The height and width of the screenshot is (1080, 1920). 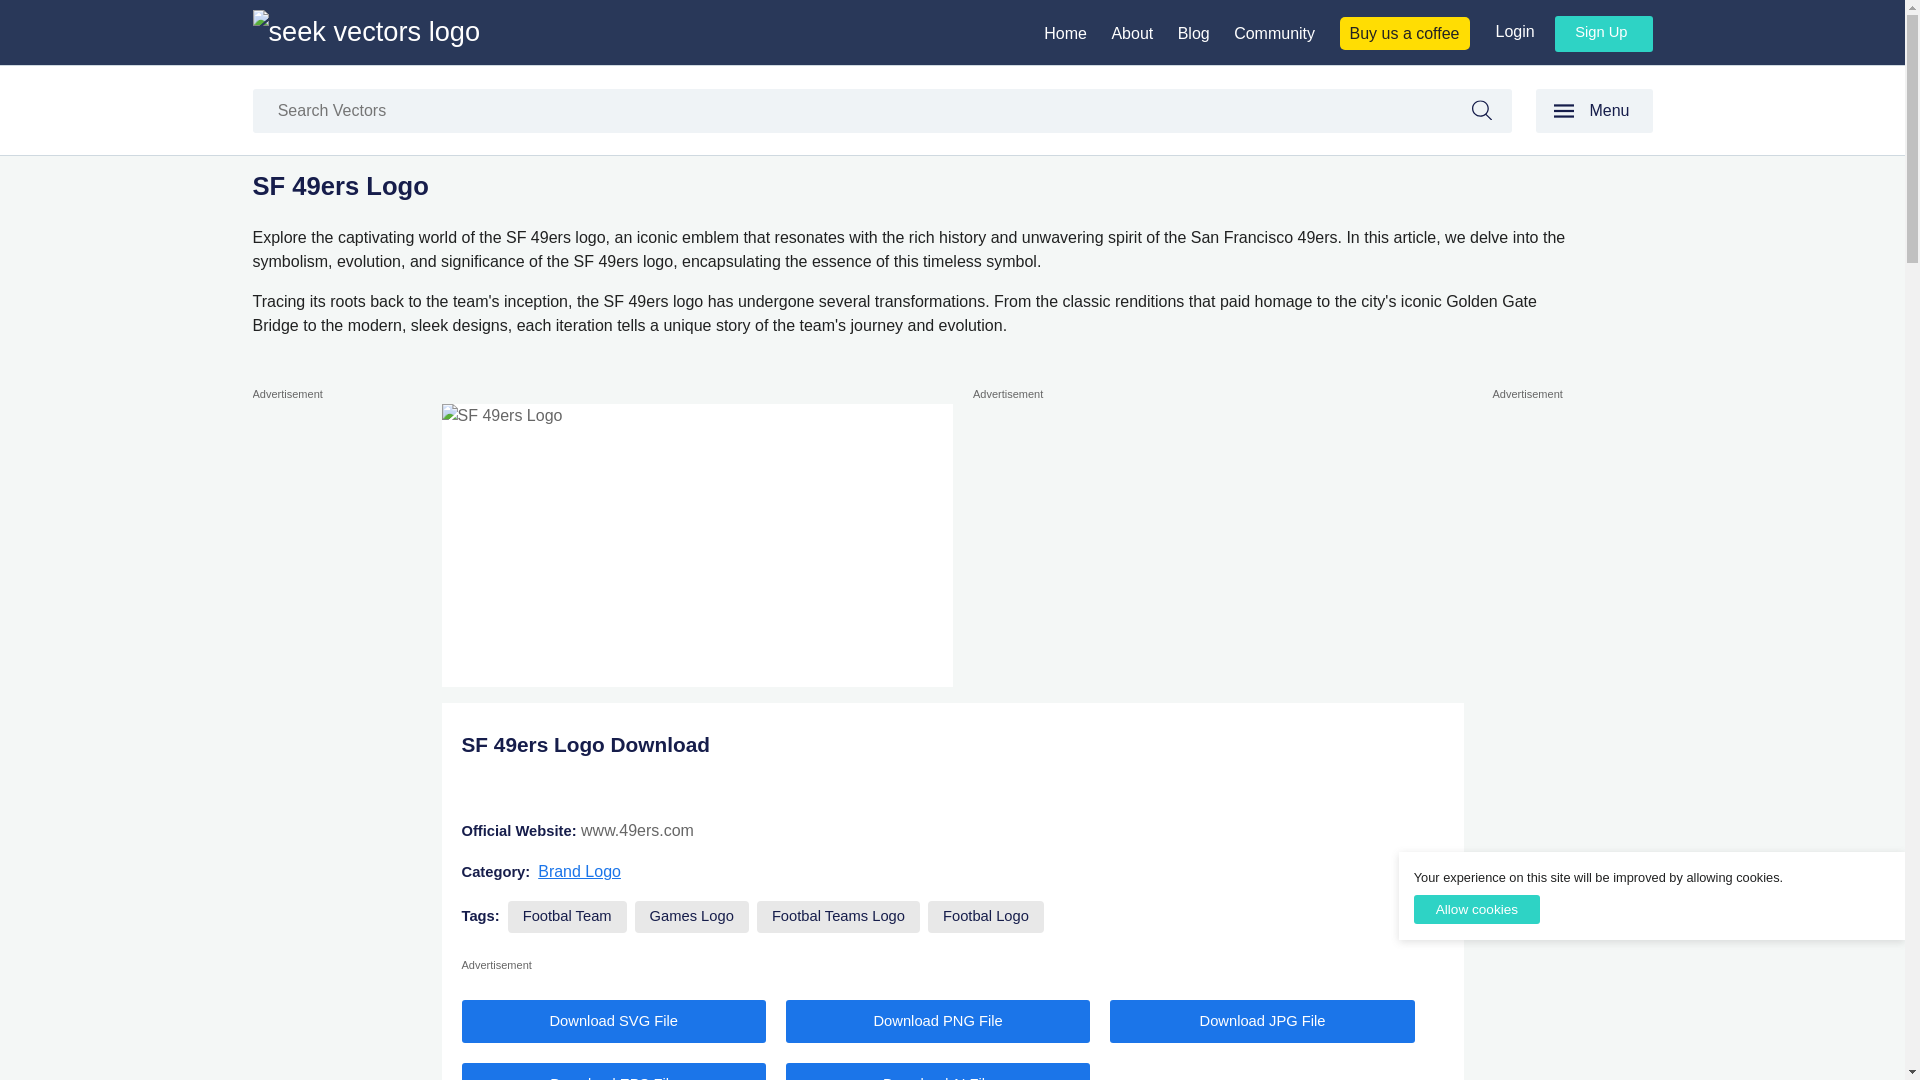 What do you see at coordinates (1132, 33) in the screenshot?
I see `About` at bounding box center [1132, 33].